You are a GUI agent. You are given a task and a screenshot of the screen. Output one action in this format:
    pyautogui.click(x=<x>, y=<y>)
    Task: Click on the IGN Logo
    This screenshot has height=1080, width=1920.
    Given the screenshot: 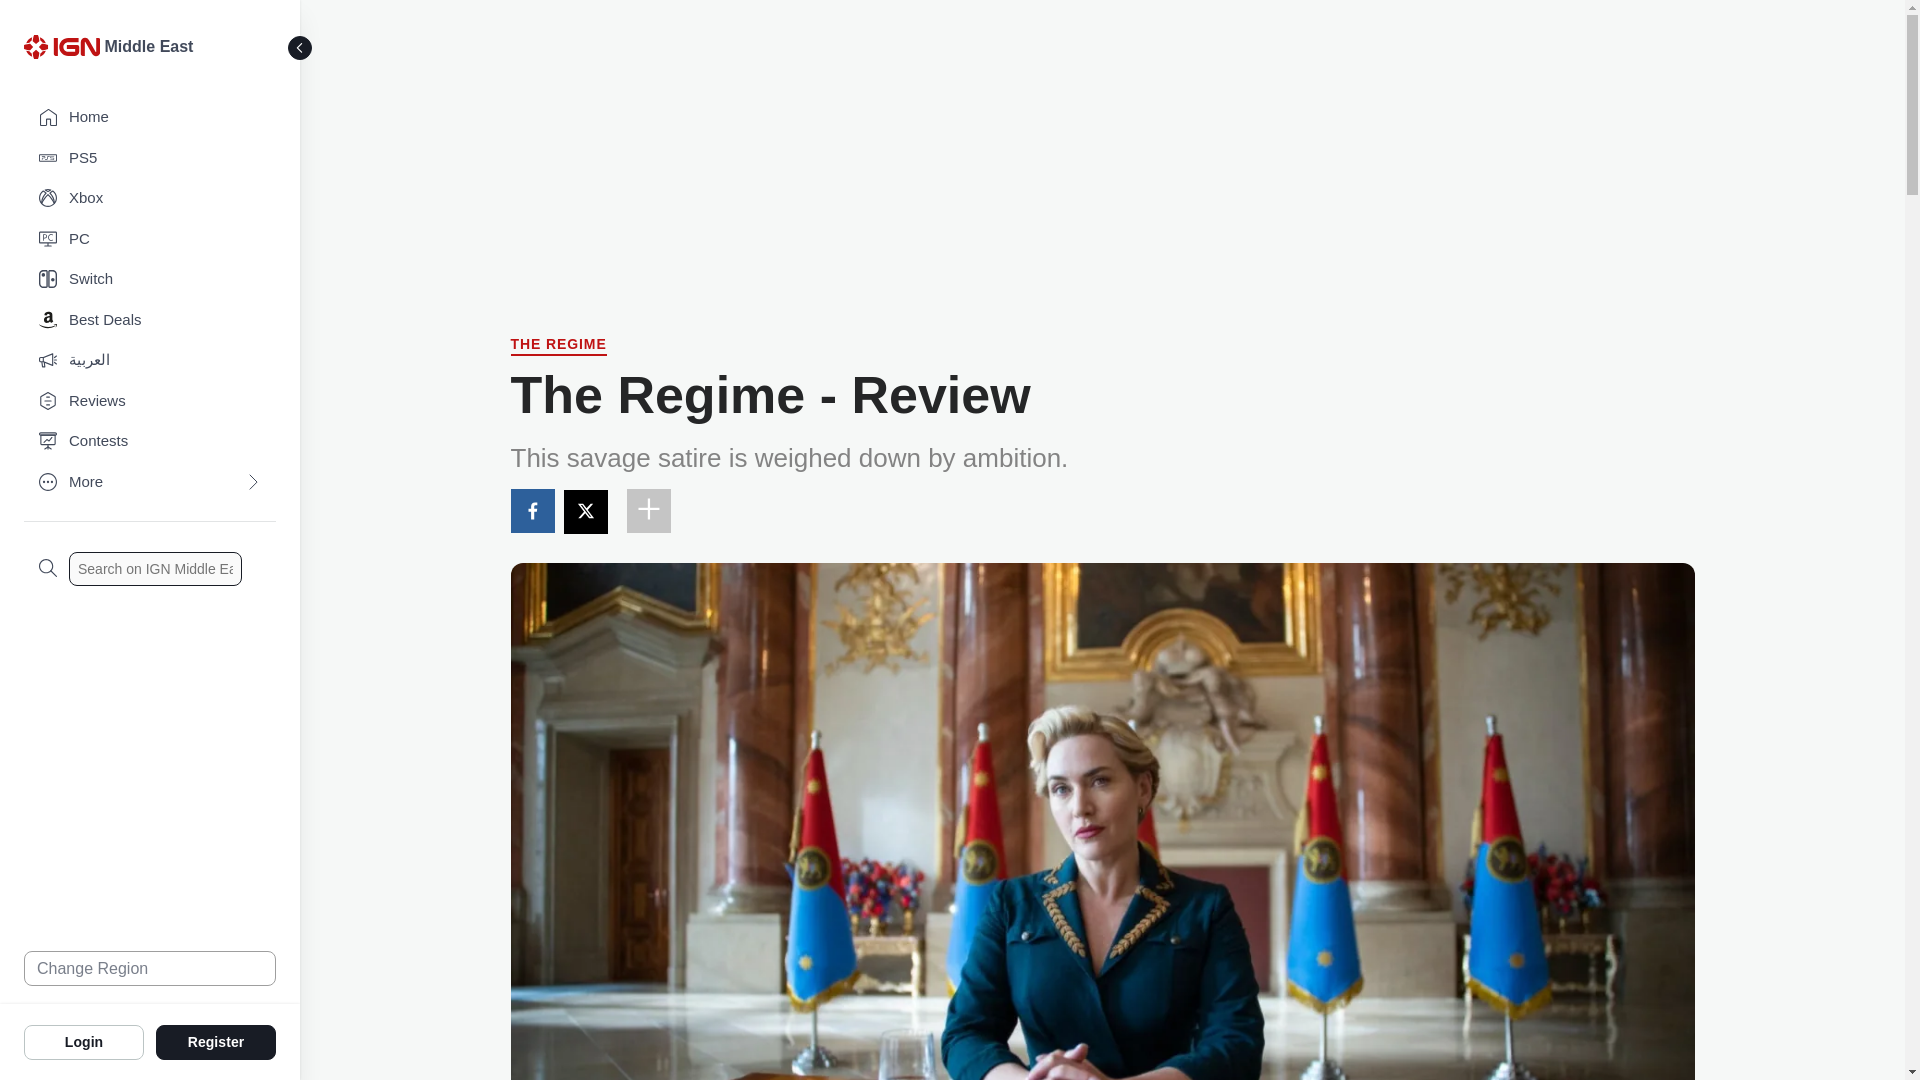 What is the action you would take?
    pyautogui.click(x=64, y=52)
    